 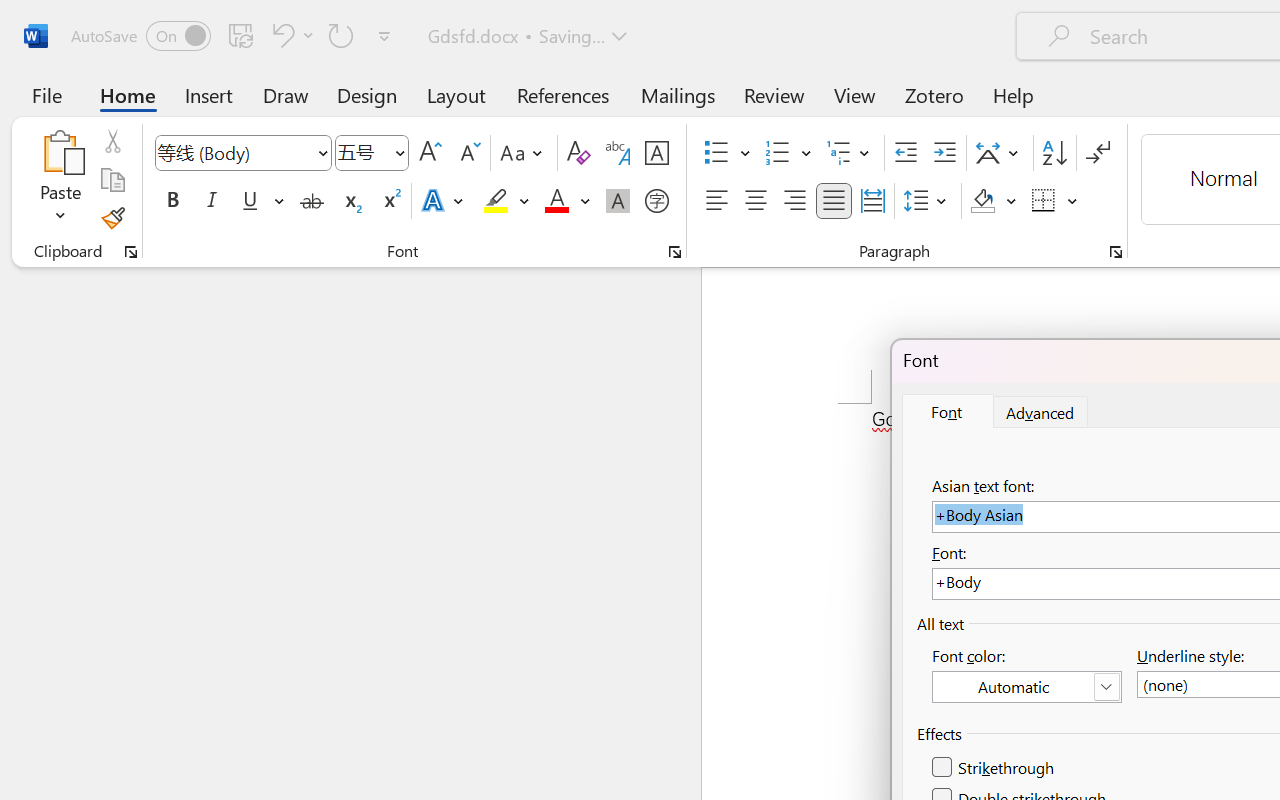 What do you see at coordinates (1098, 153) in the screenshot?
I see `Show/Hide Editing Marks` at bounding box center [1098, 153].